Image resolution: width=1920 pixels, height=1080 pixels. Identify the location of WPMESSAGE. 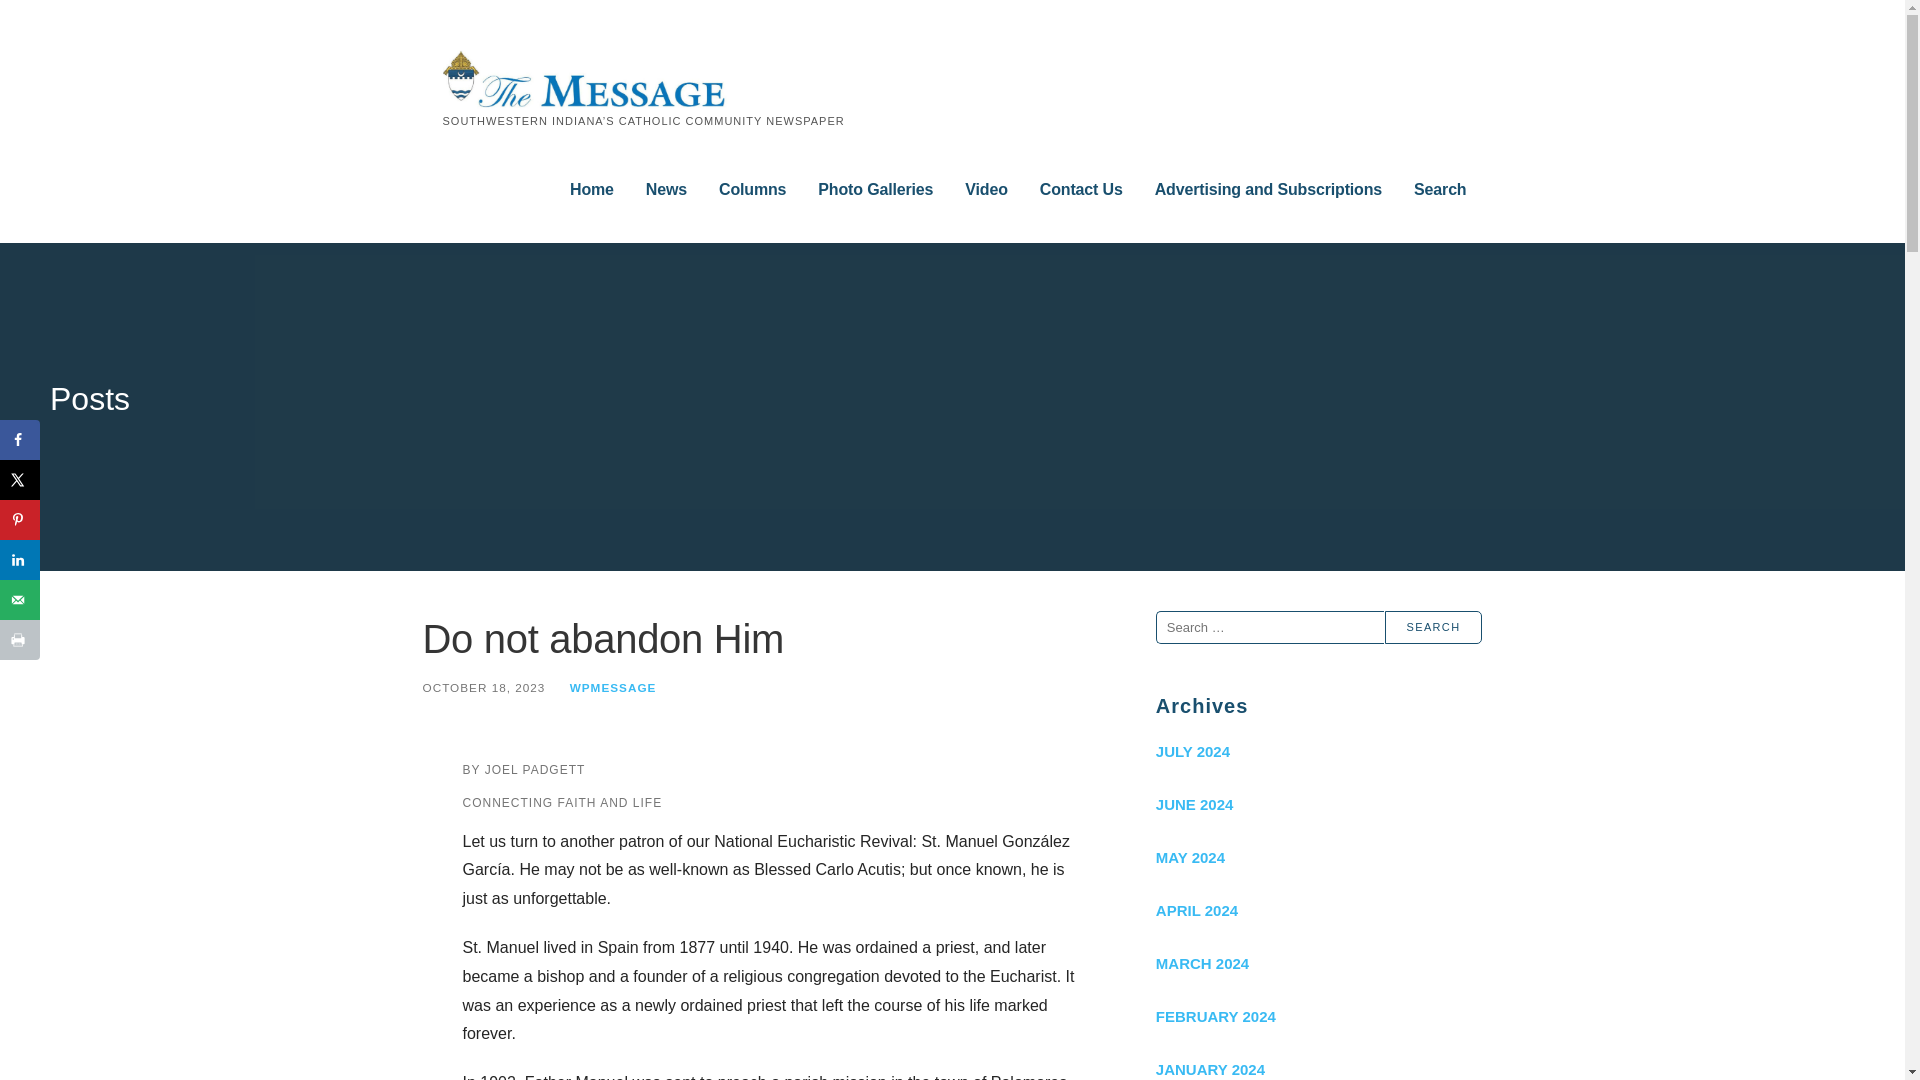
(613, 688).